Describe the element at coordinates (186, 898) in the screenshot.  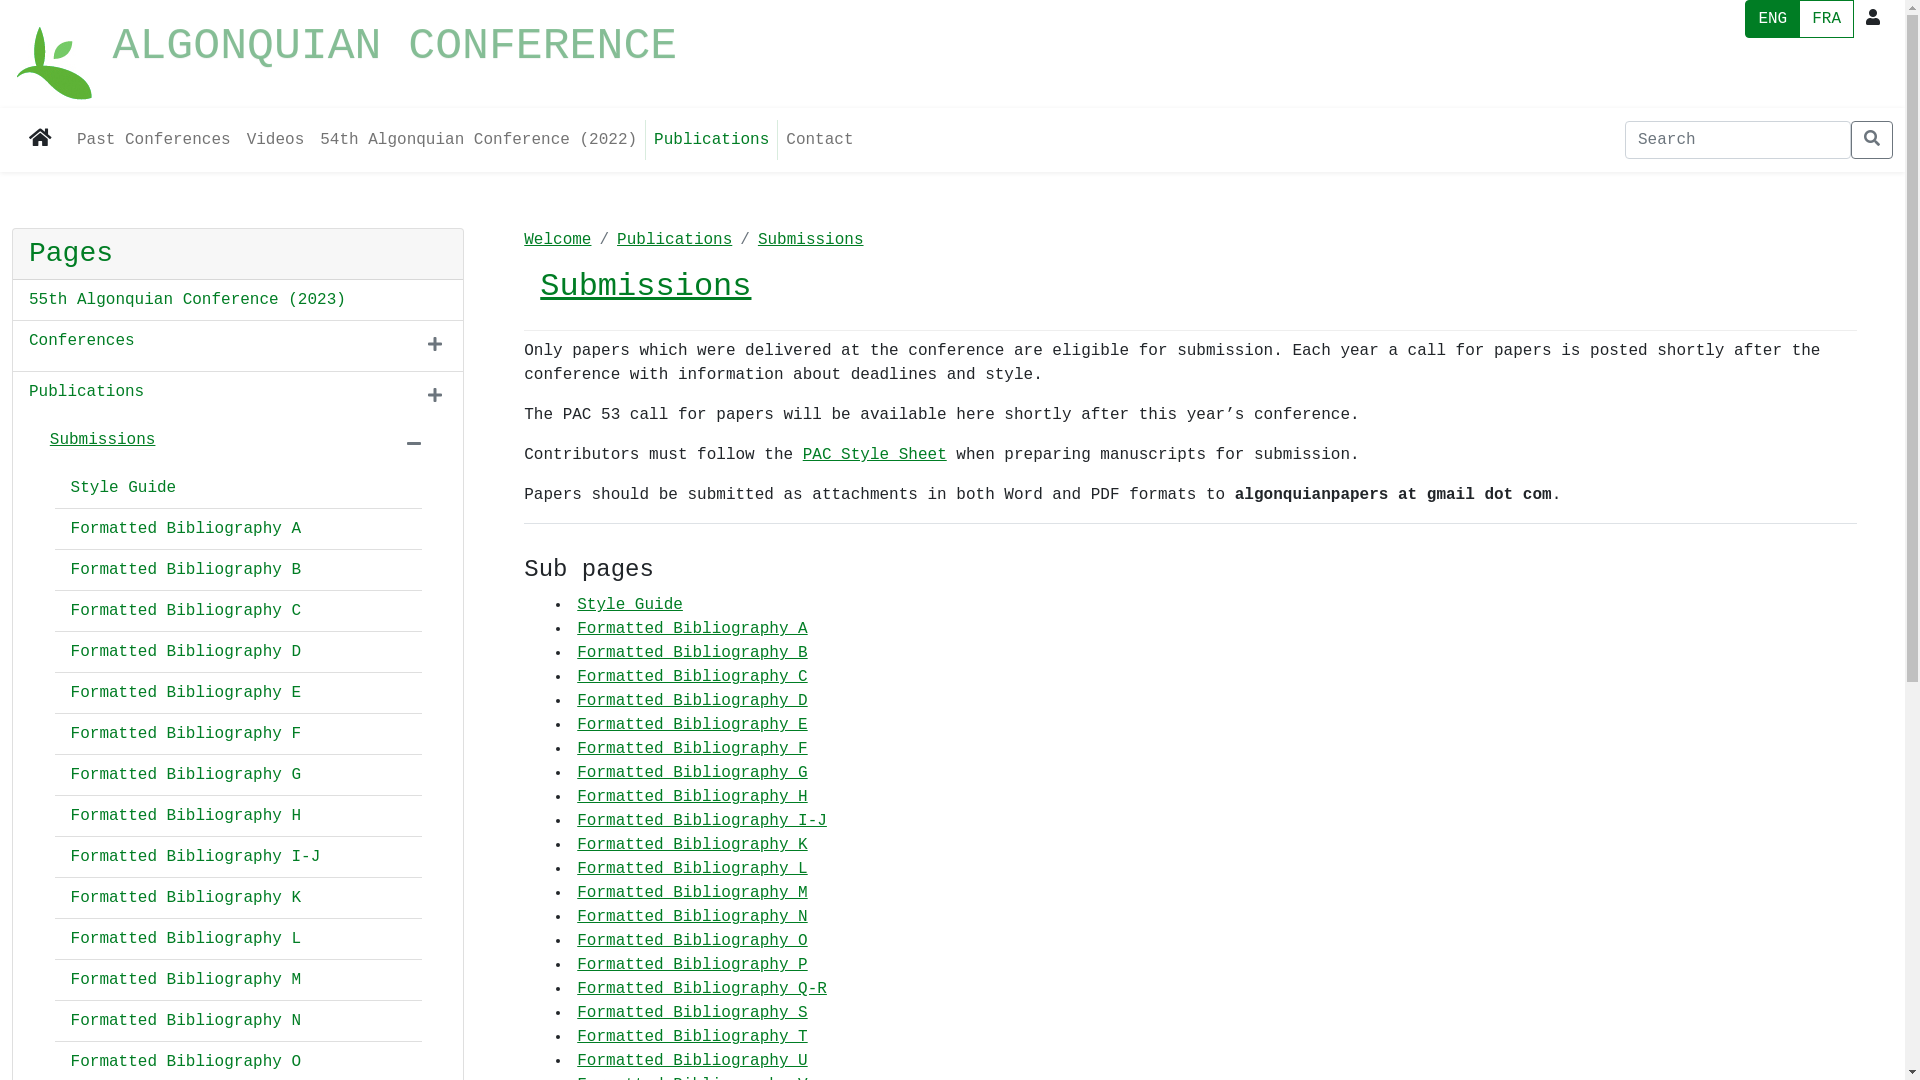
I see `Formatted Bibliography K` at that location.